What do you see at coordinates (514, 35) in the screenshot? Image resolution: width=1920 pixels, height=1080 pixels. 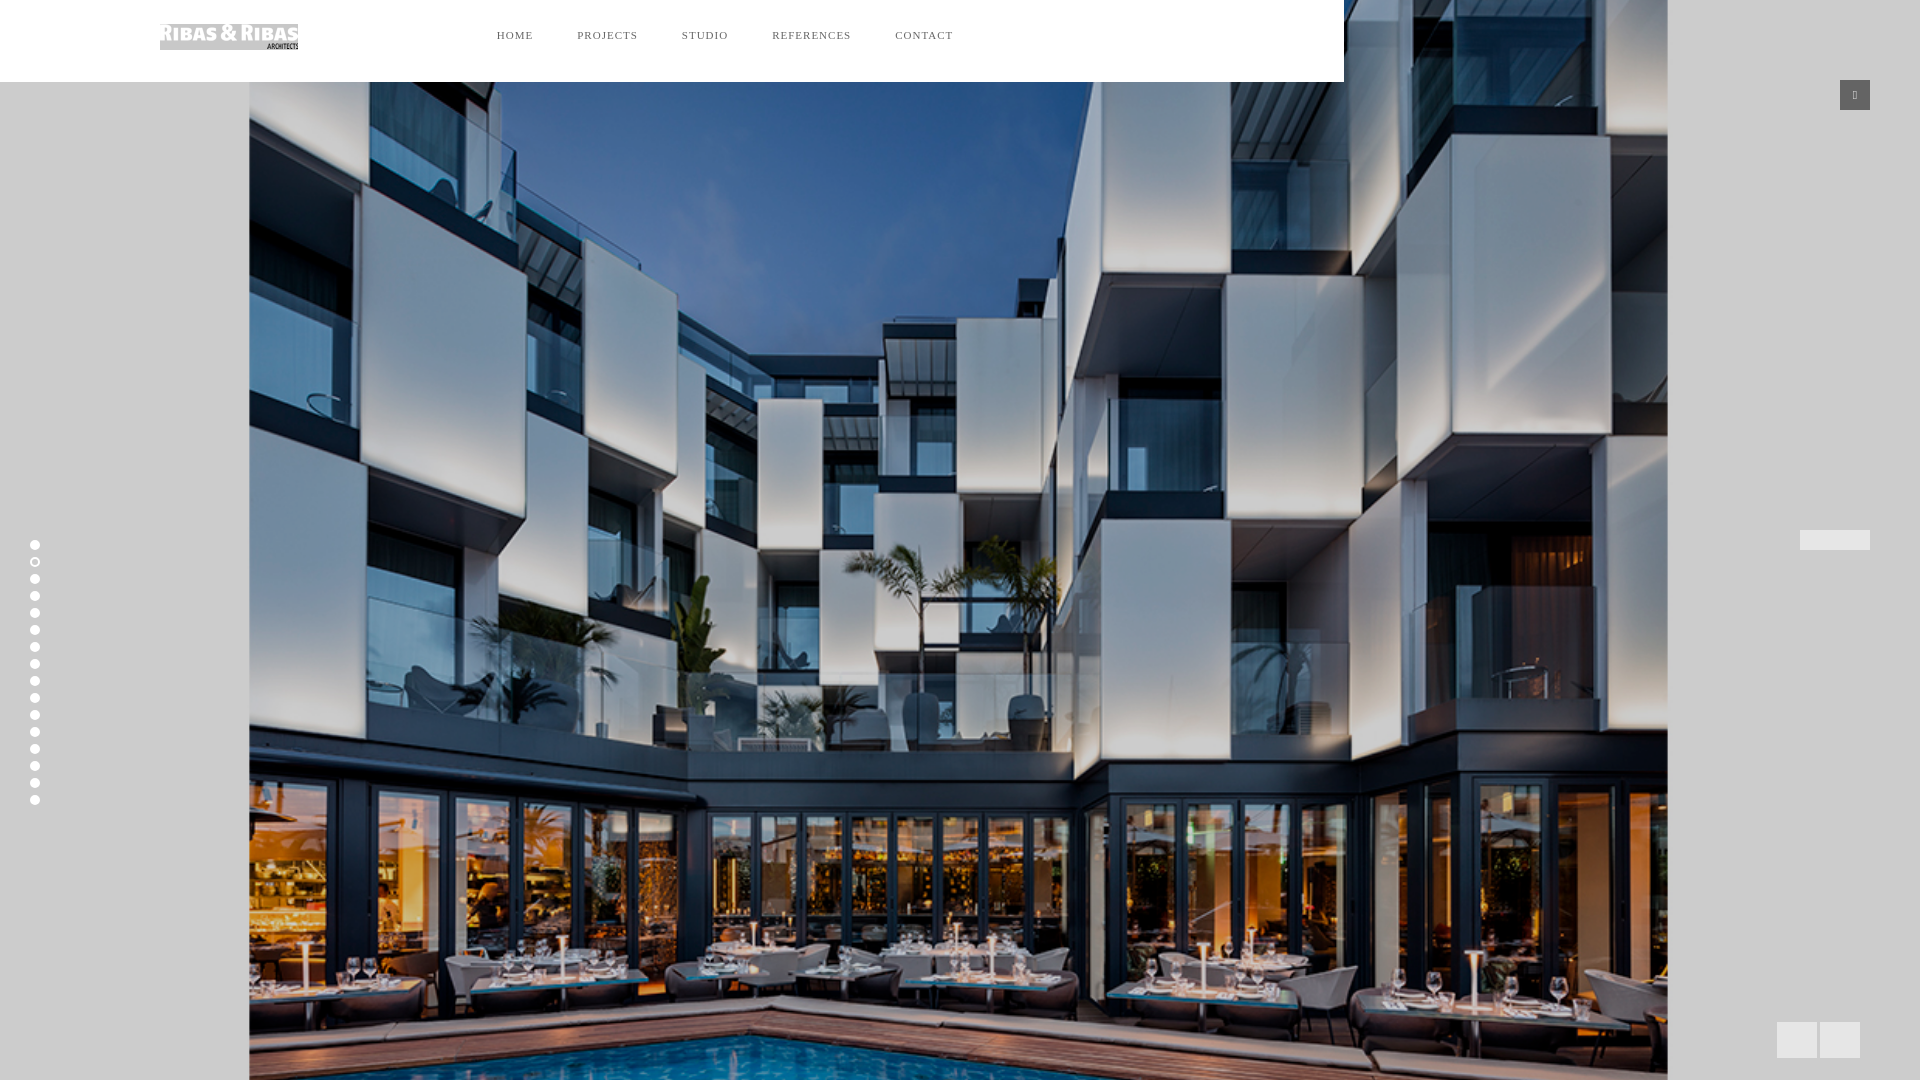 I see `HOME` at bounding box center [514, 35].